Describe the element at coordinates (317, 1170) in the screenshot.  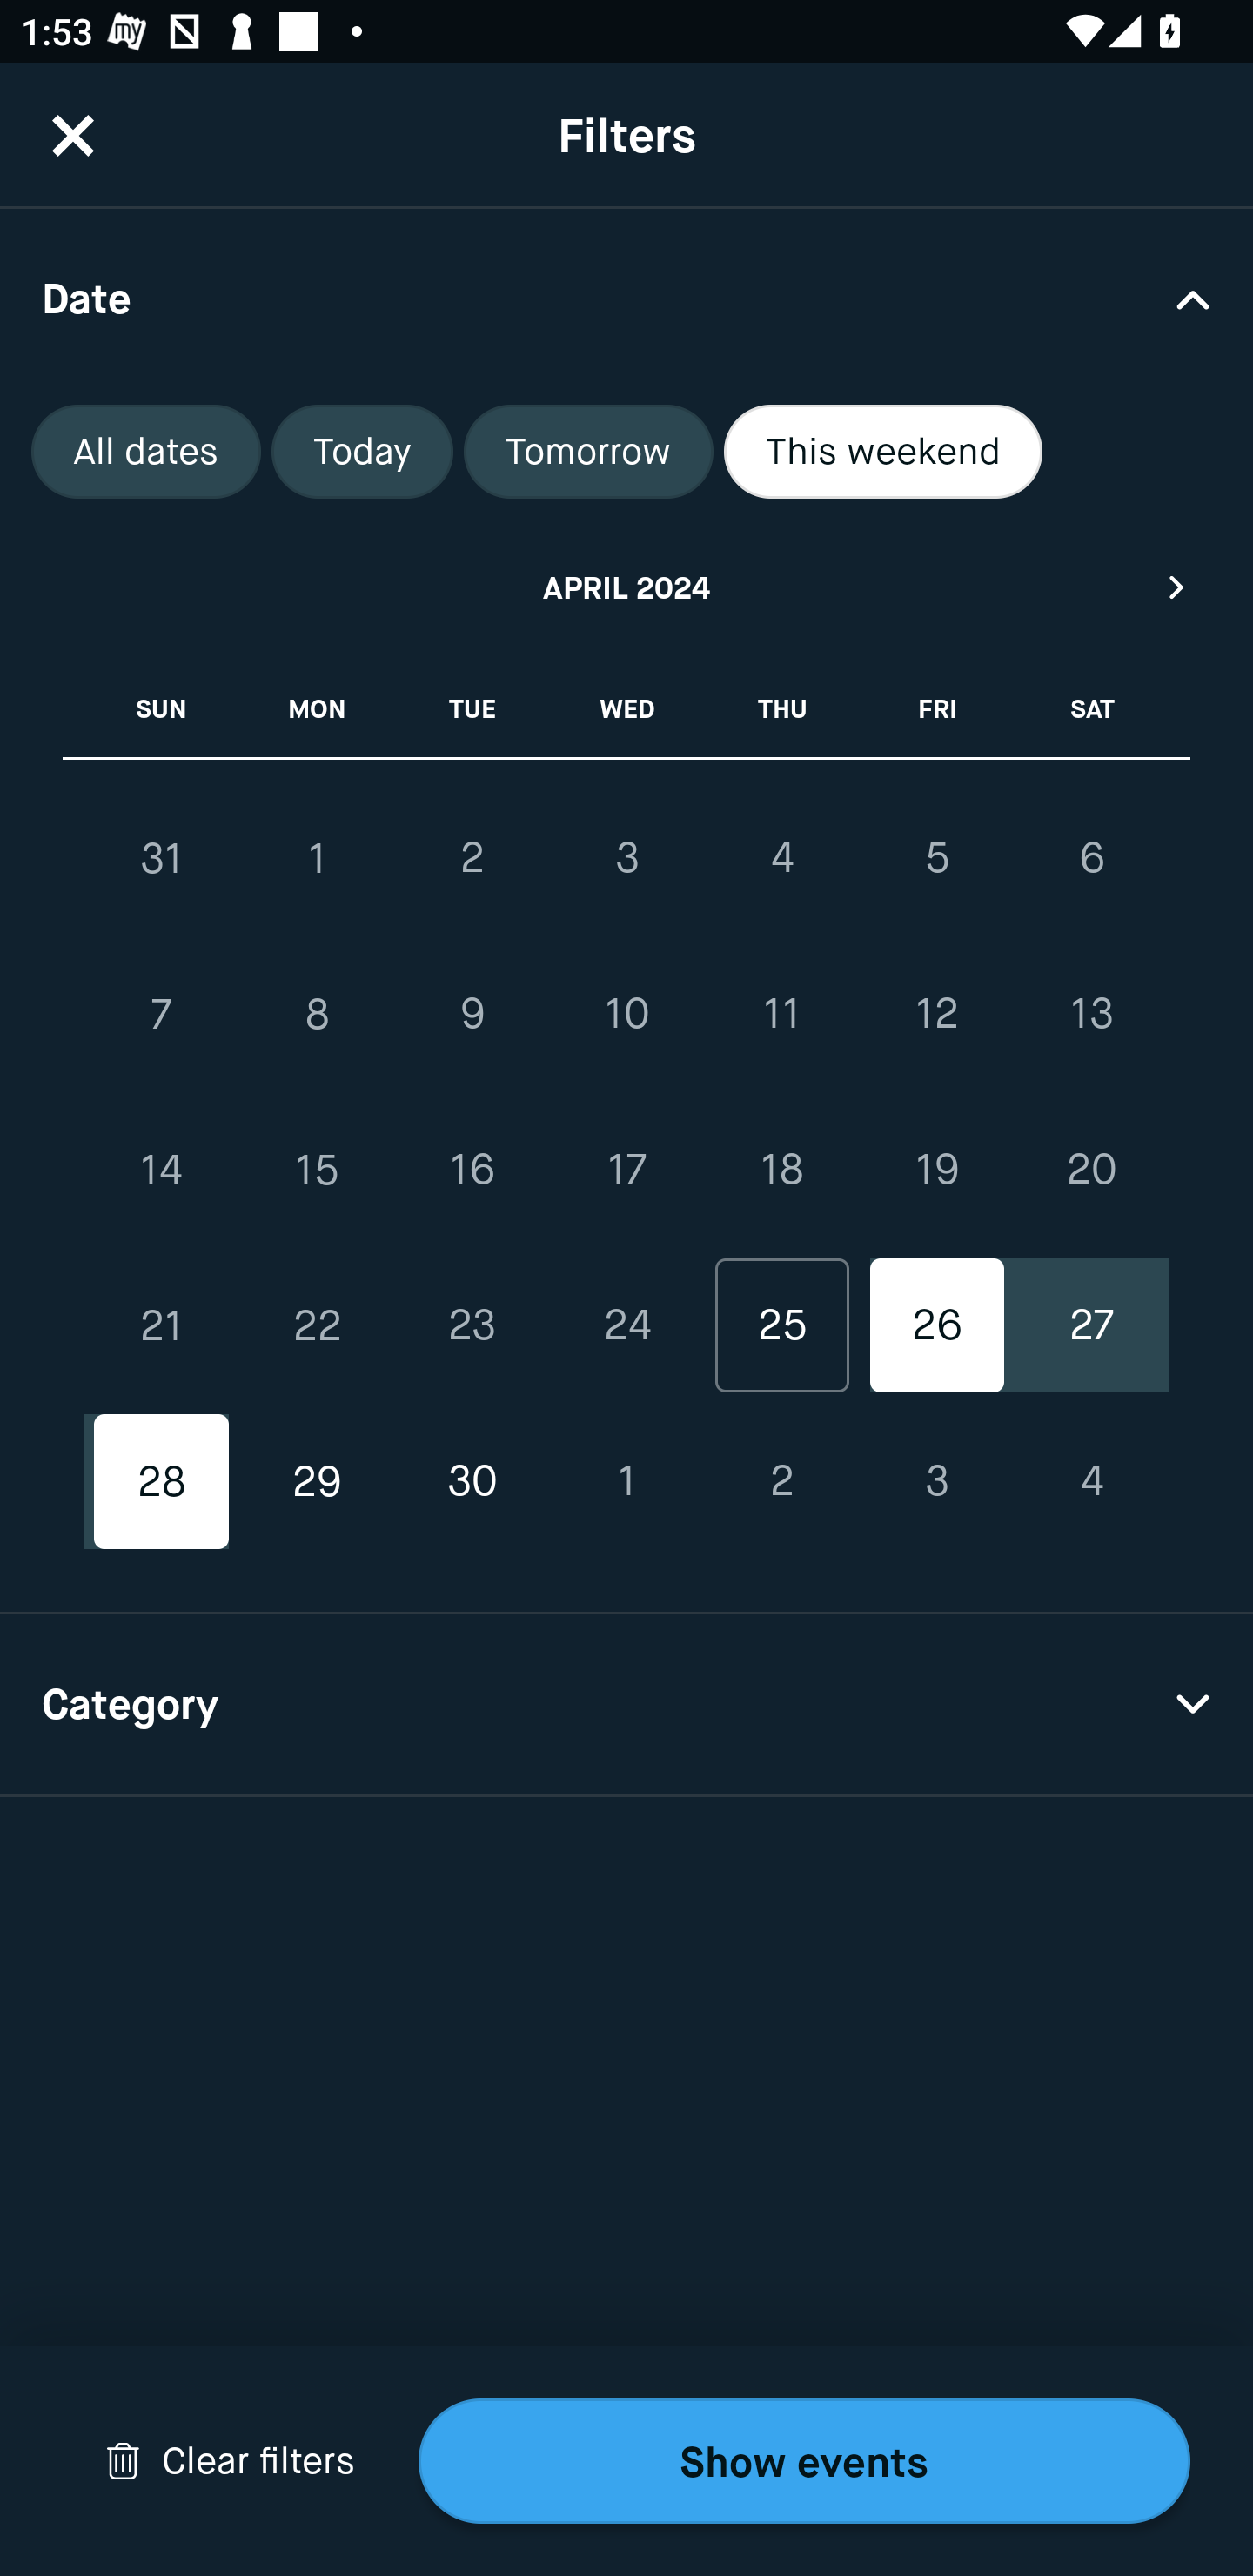
I see `15` at that location.